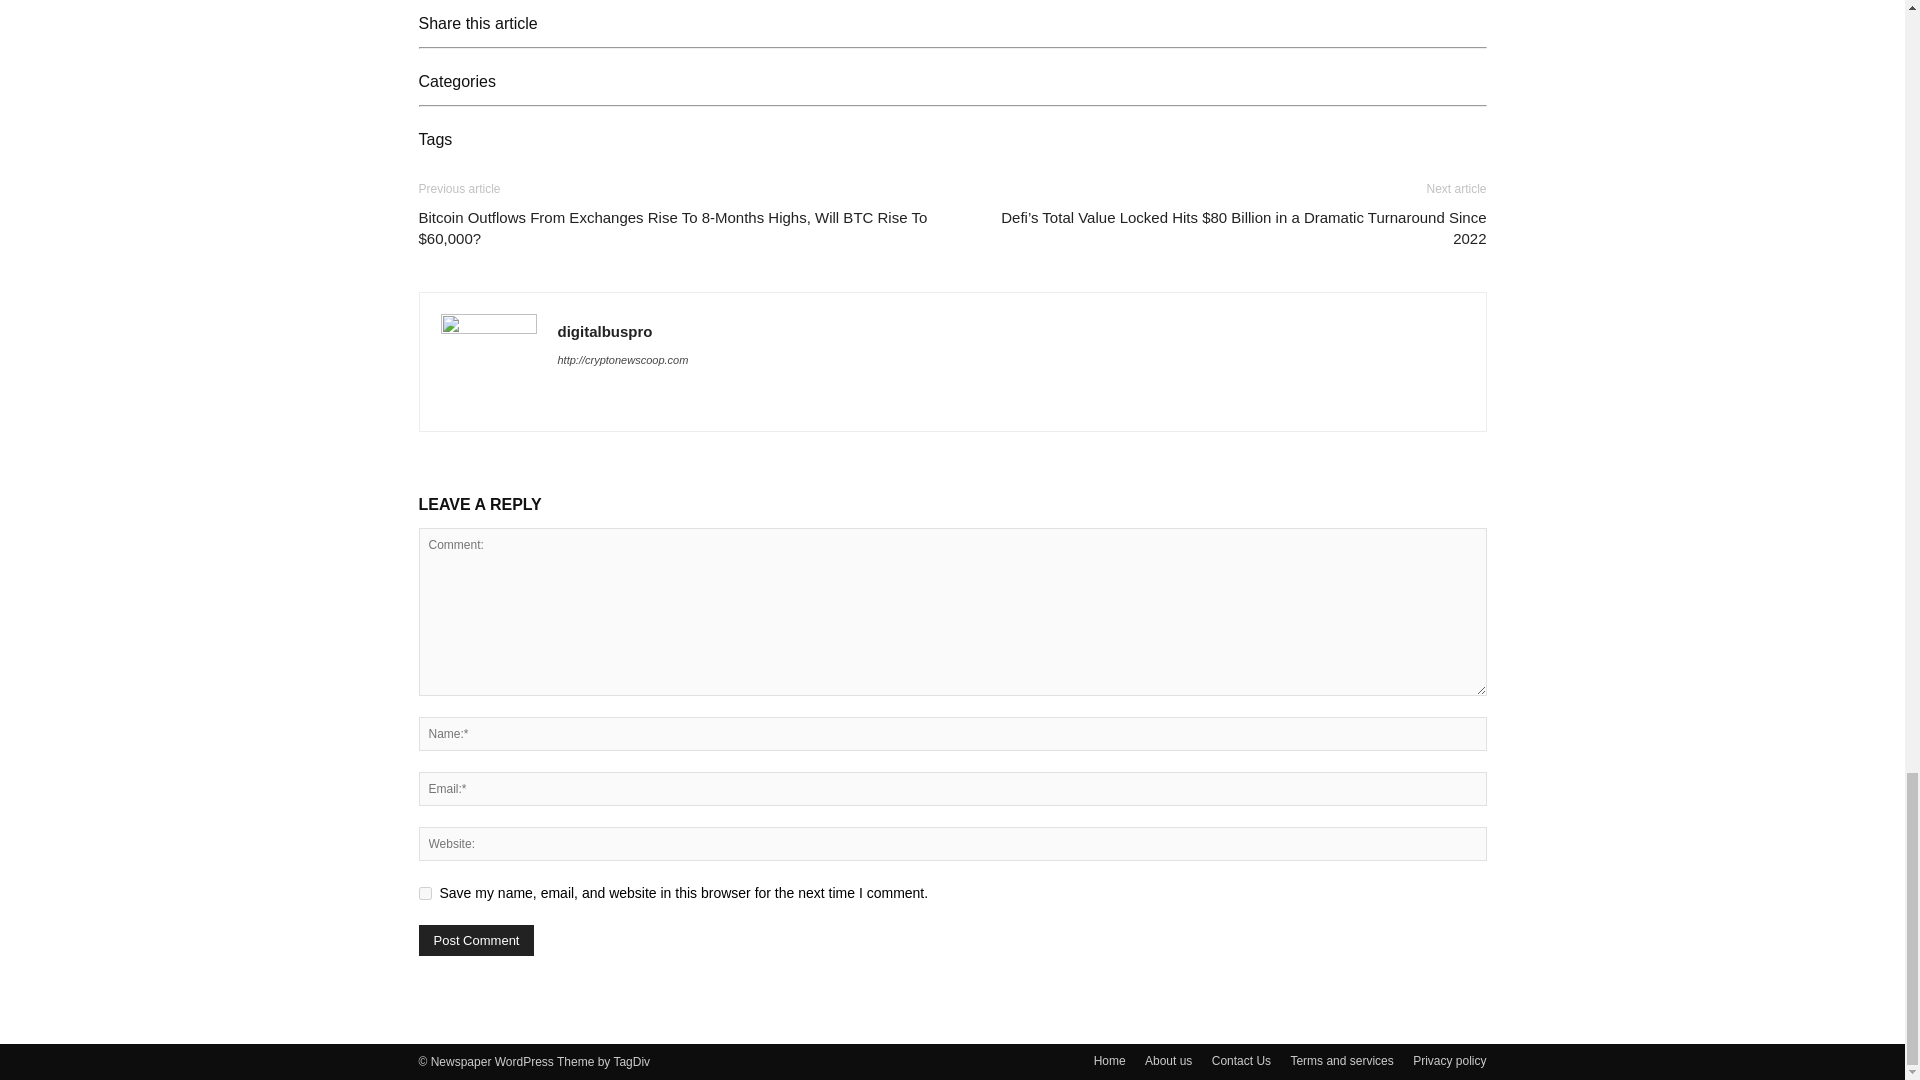 The width and height of the screenshot is (1920, 1080). I want to click on digitalbuspro, so click(605, 331).